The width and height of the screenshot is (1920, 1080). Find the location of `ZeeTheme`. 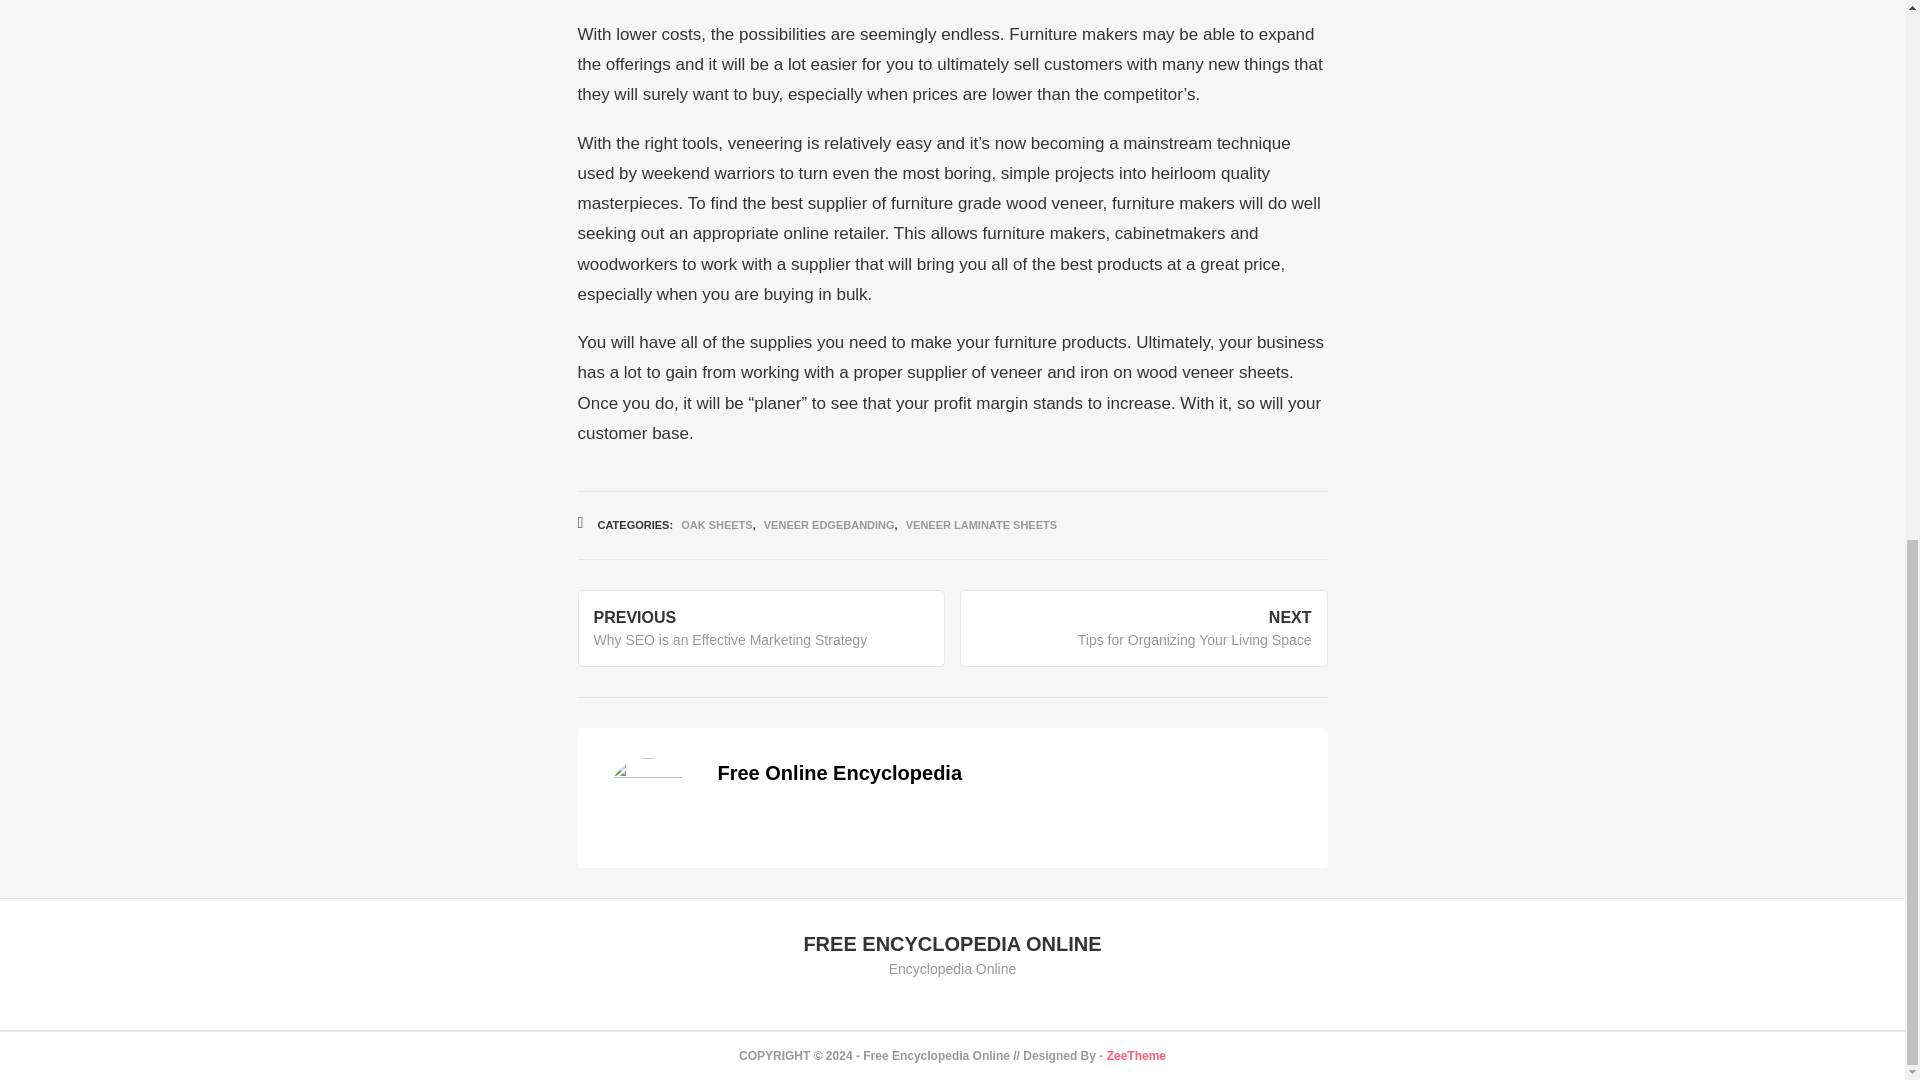

ZeeTheme is located at coordinates (1136, 1055).